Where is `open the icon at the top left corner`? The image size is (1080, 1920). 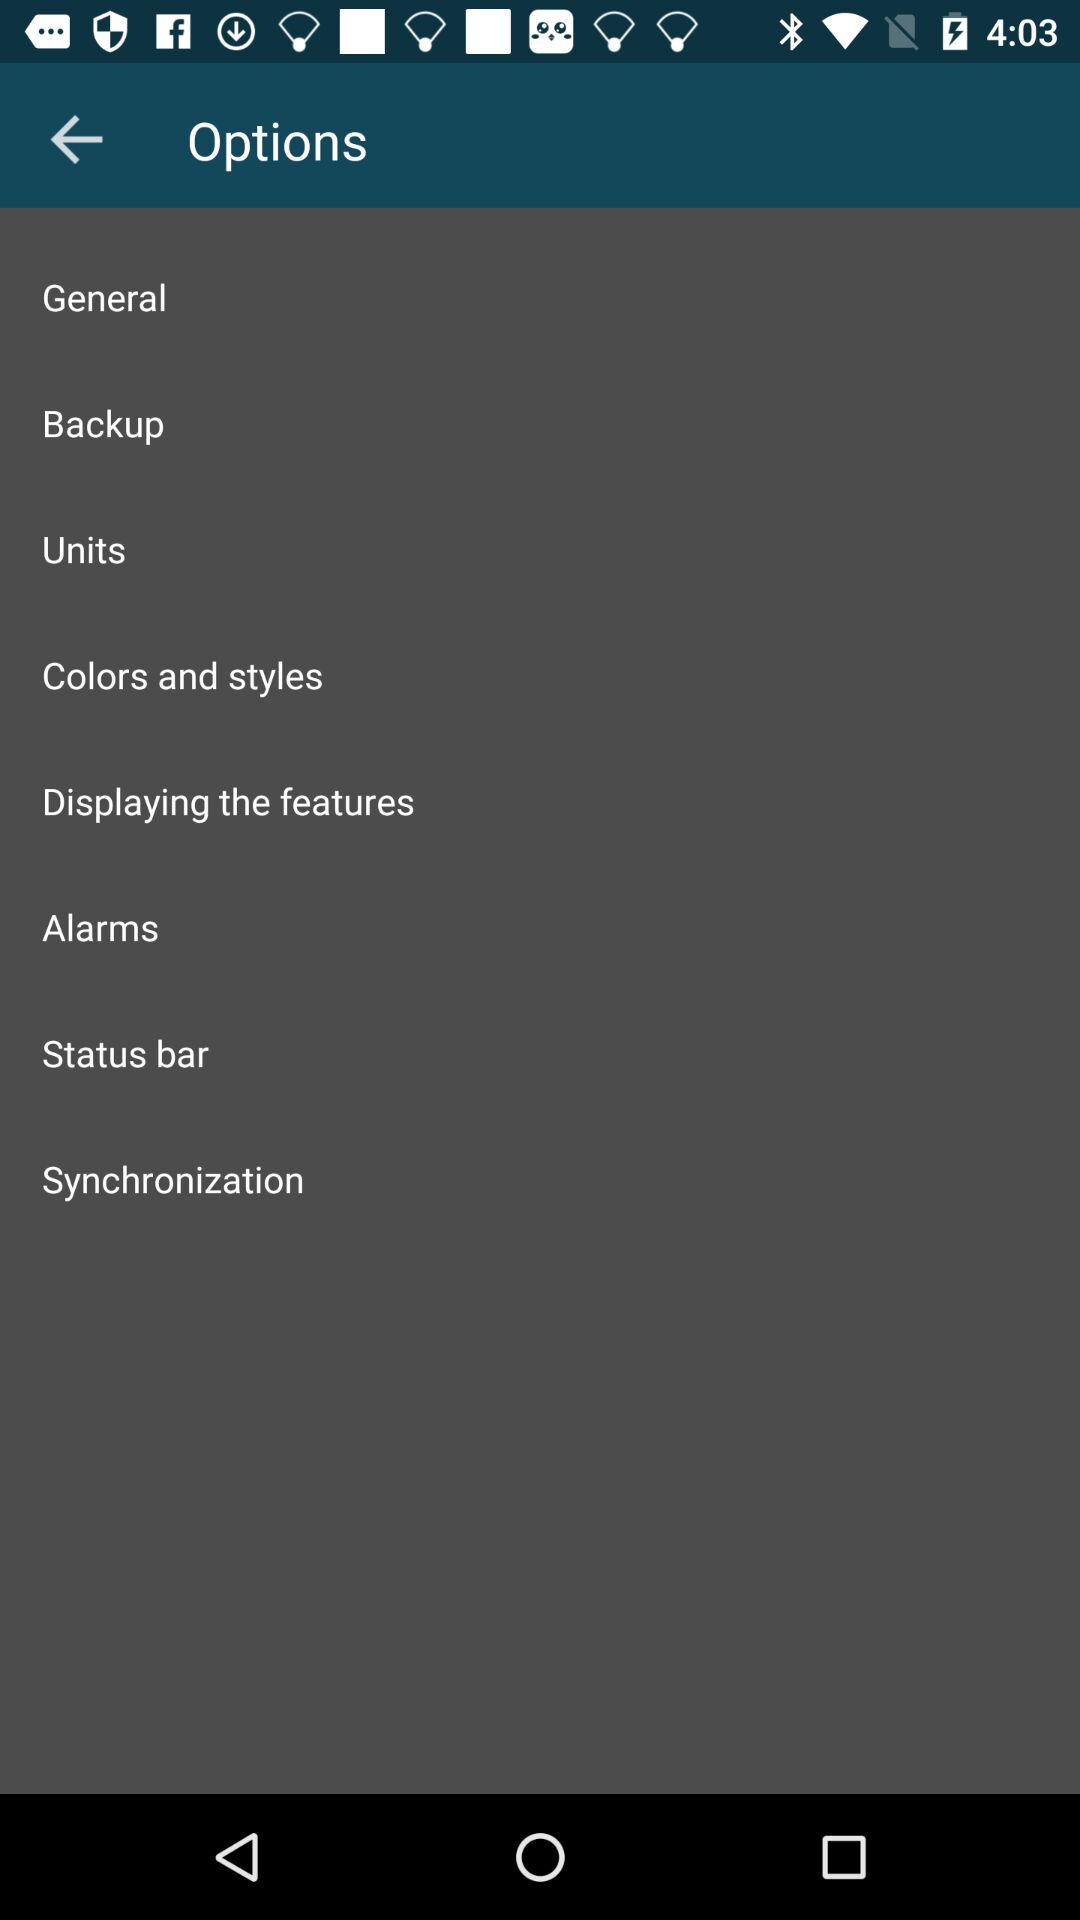
open the icon at the top left corner is located at coordinates (76, 139).